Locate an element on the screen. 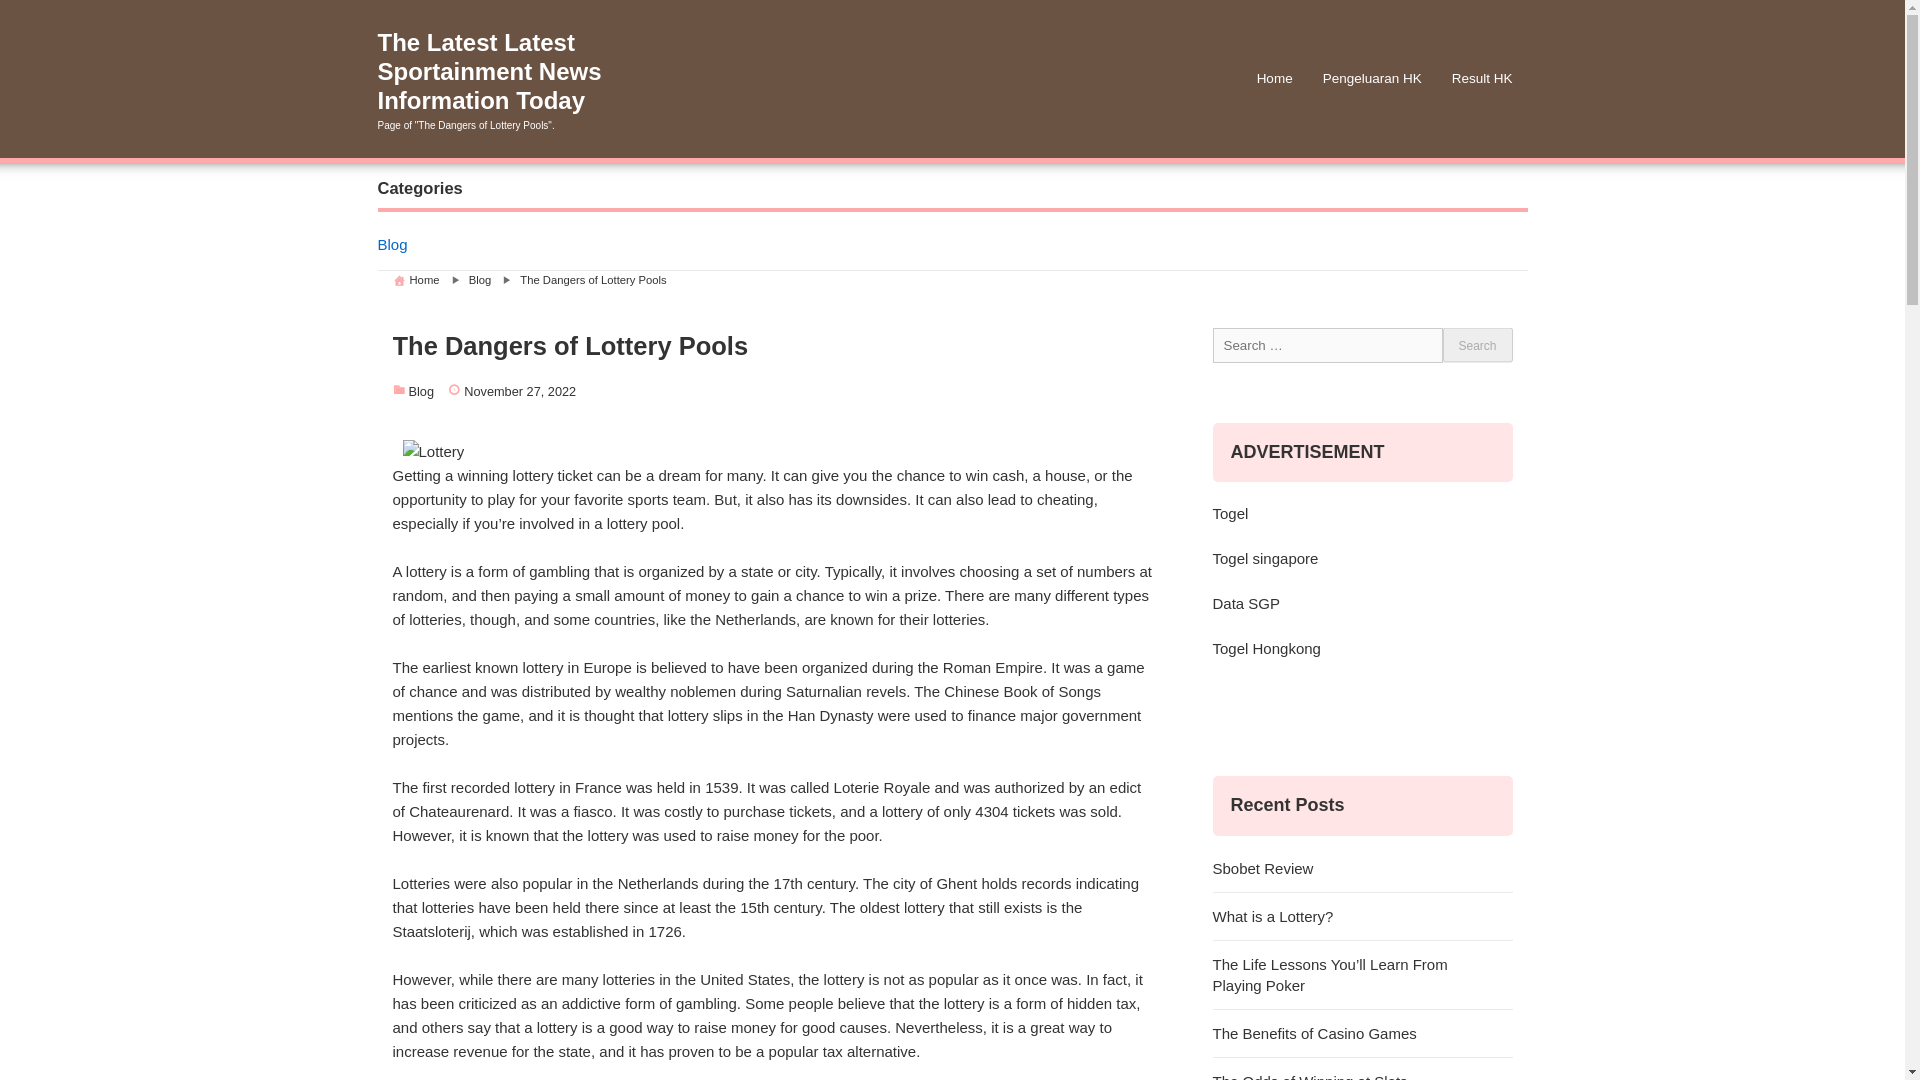  Togel singapore is located at coordinates (1264, 558).